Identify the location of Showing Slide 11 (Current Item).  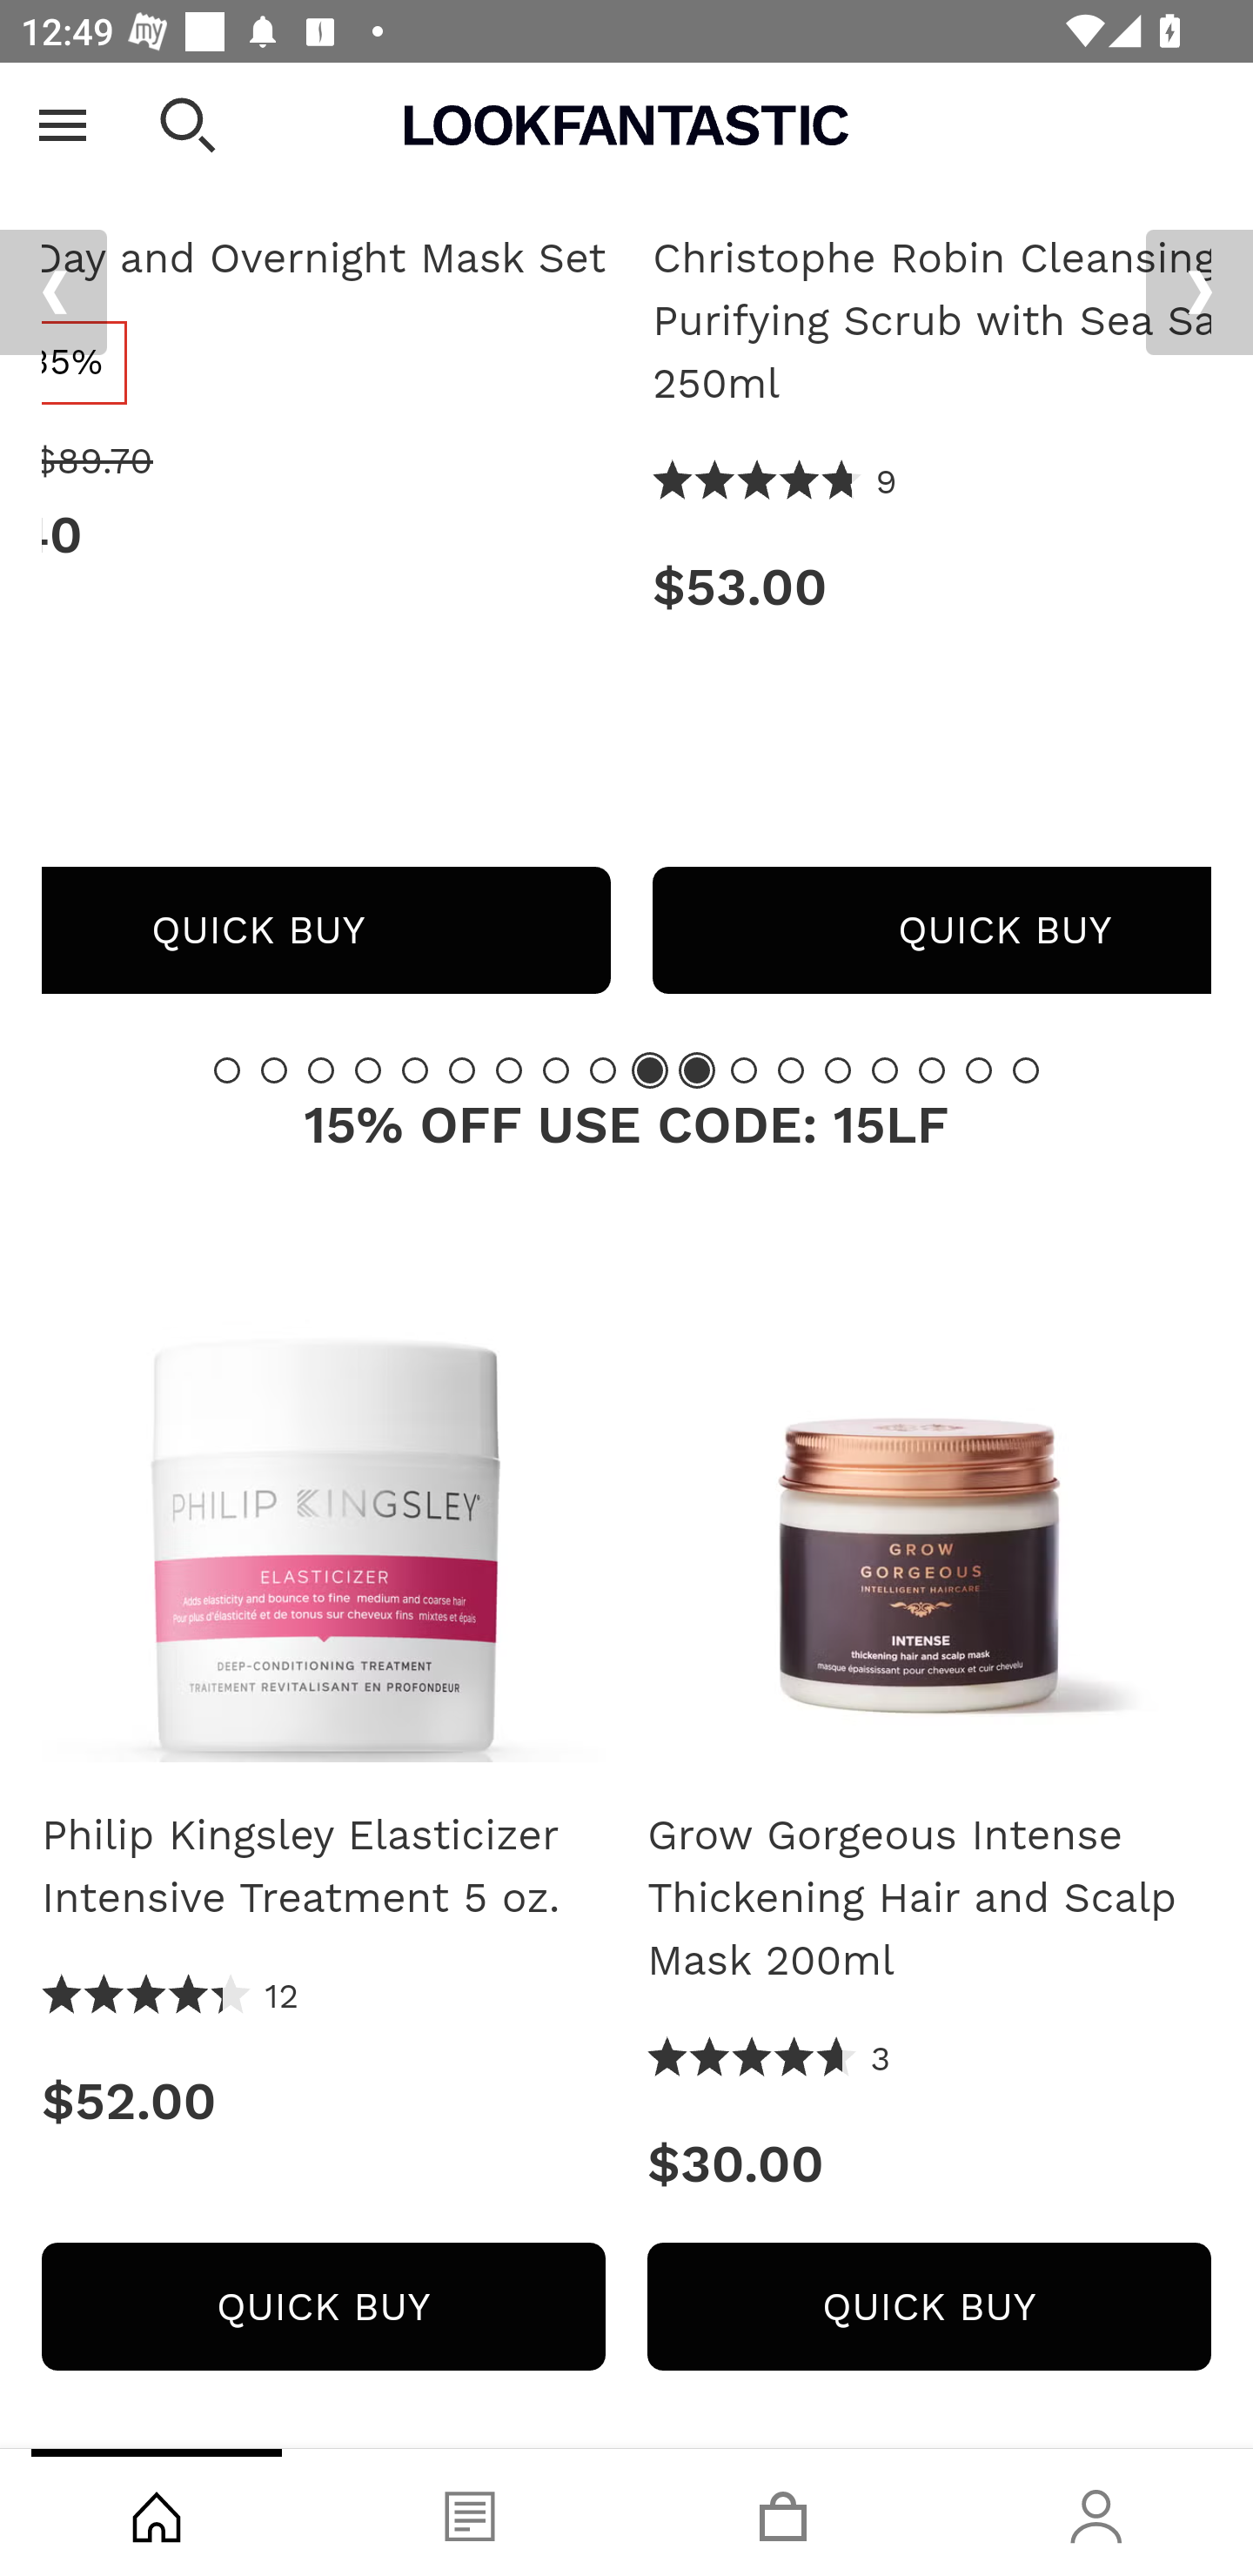
(697, 1071).